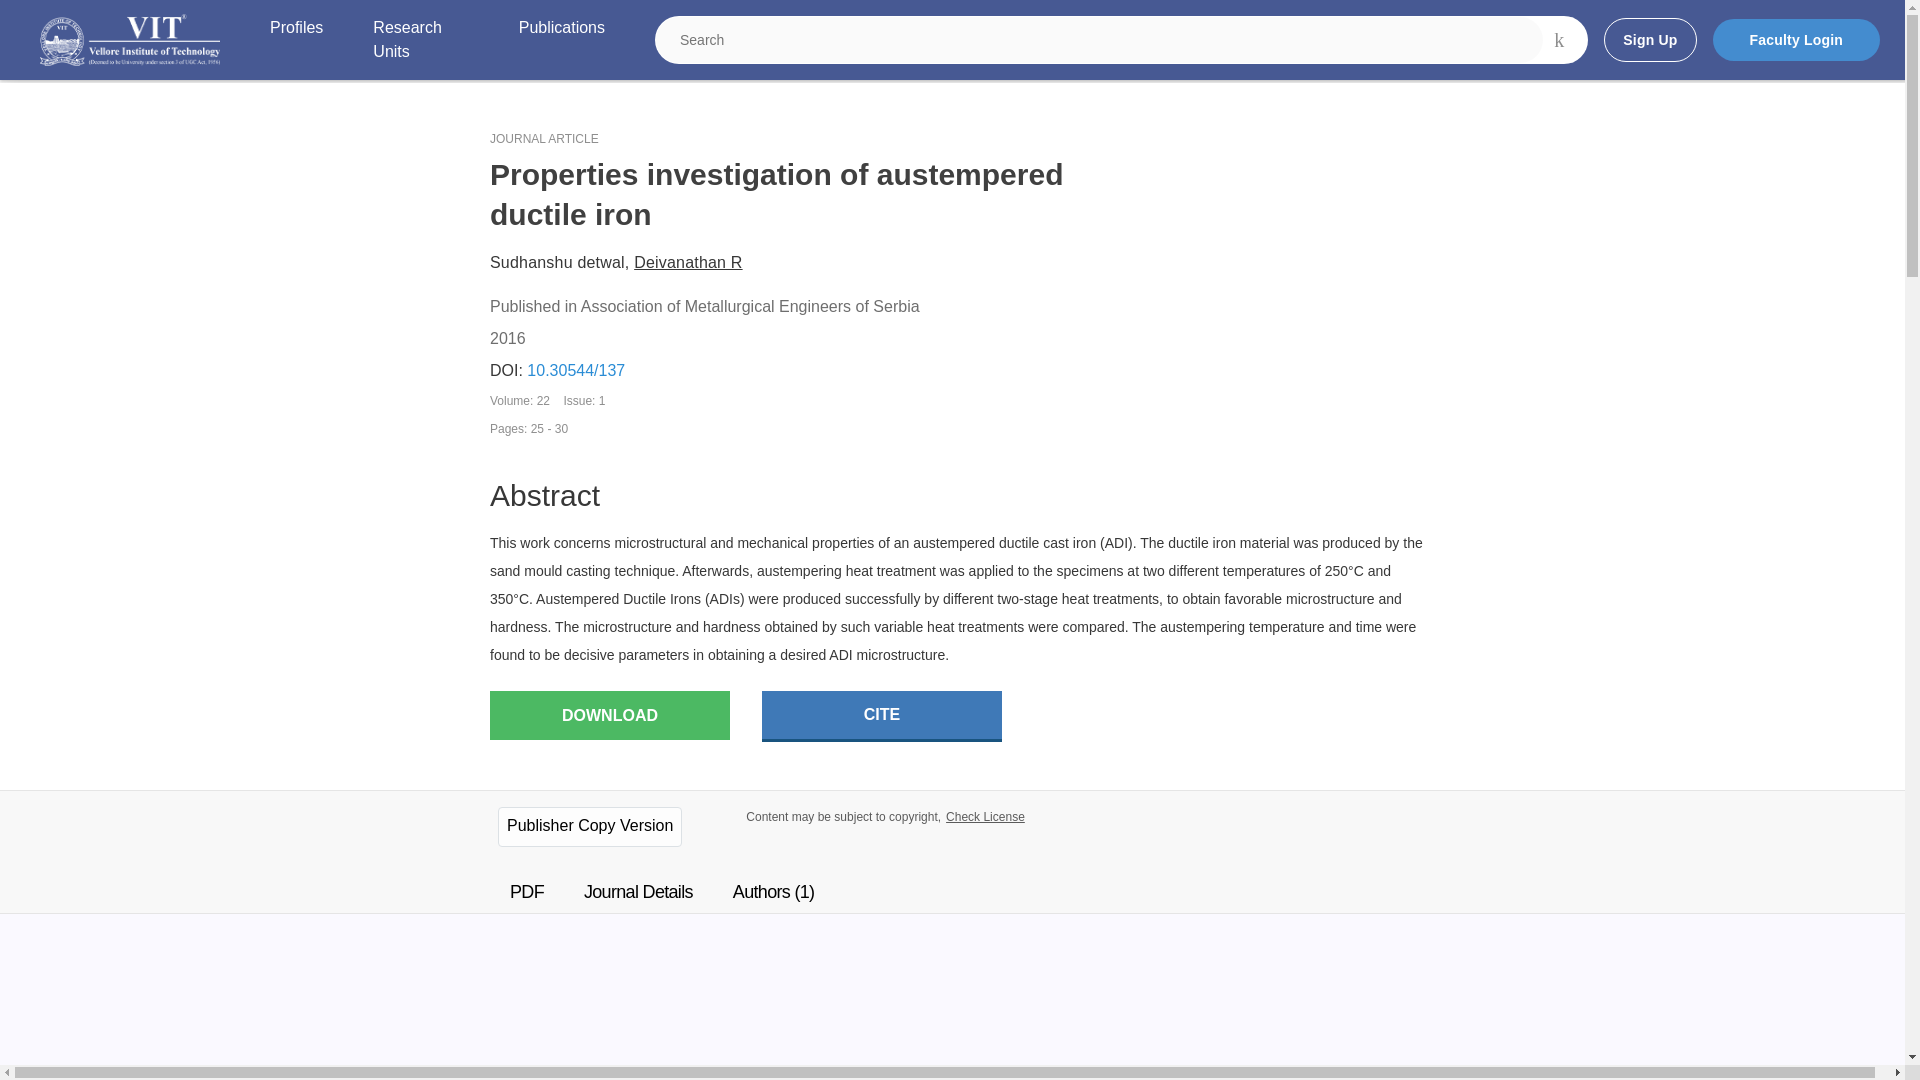  Describe the element at coordinates (609, 715) in the screenshot. I see `DOWNLOAD` at that location.